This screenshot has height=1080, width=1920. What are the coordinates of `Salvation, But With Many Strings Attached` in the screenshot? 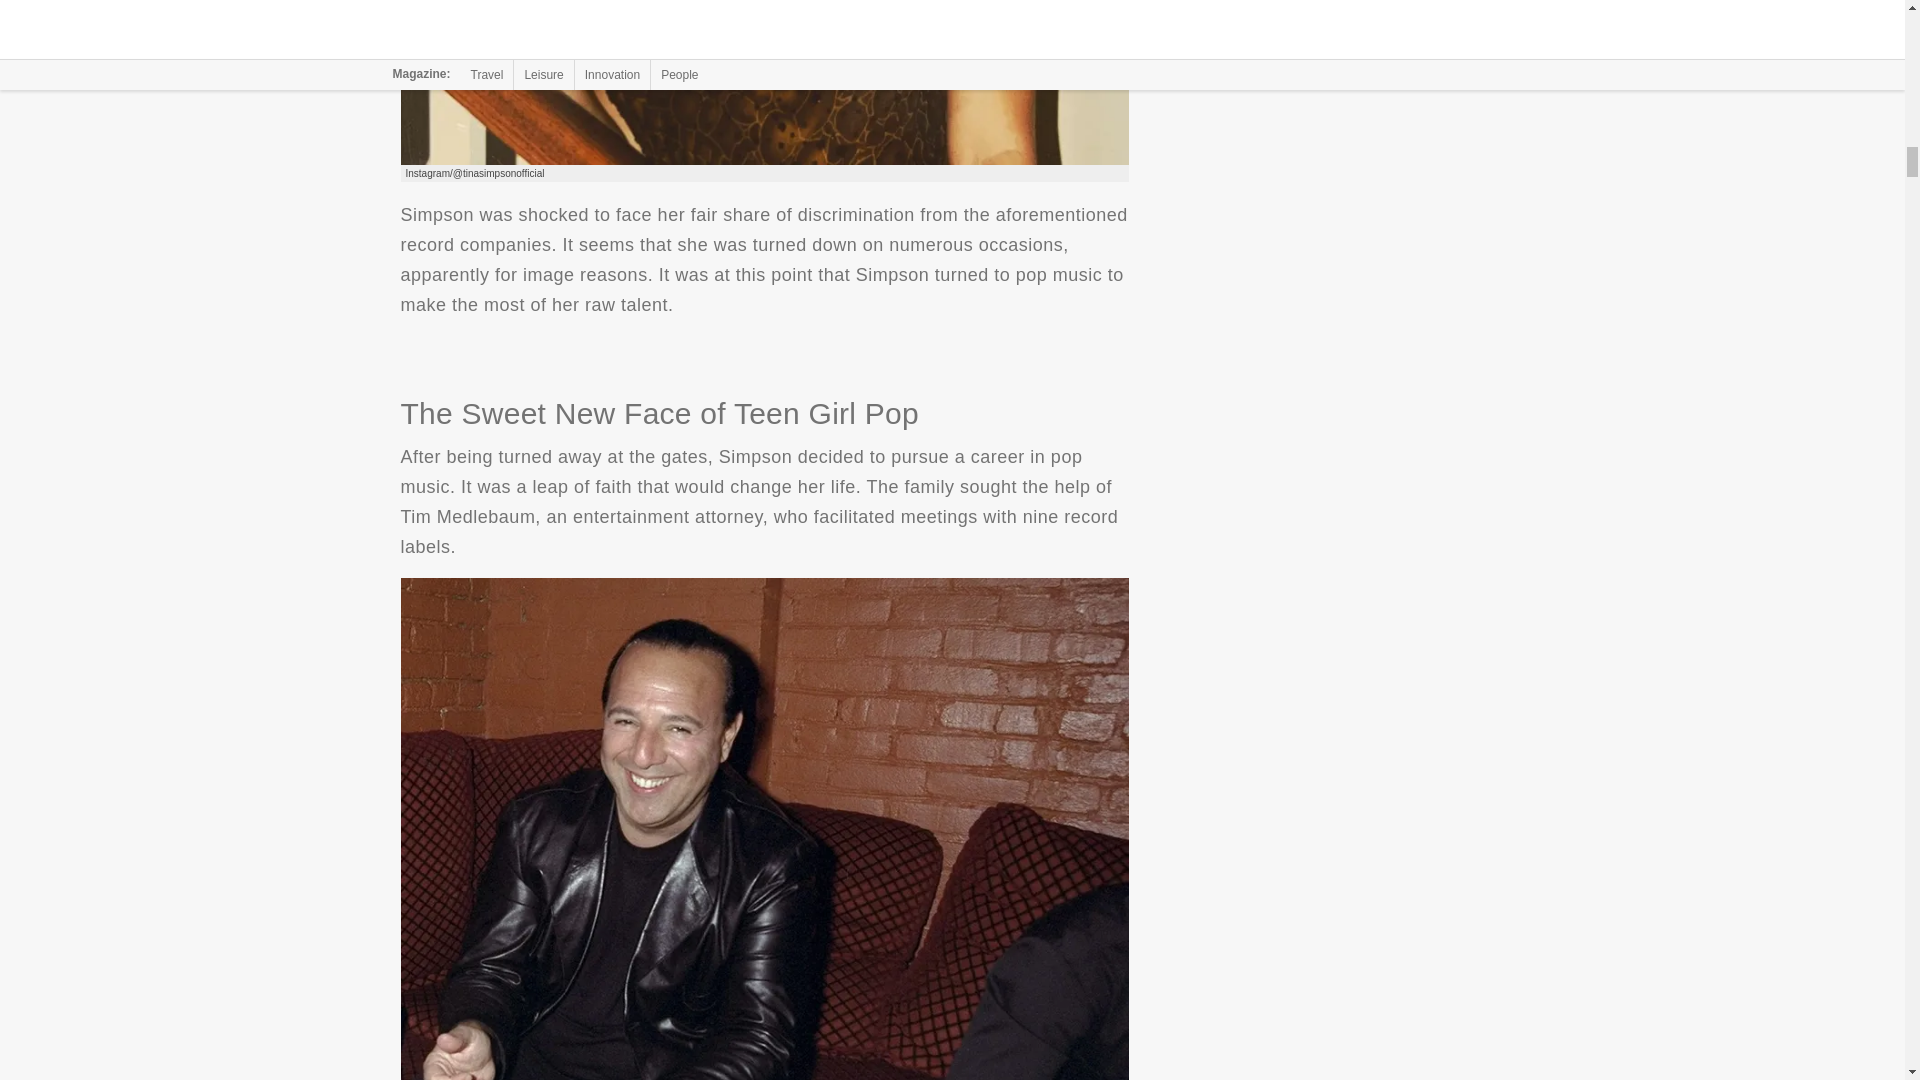 It's located at (764, 82).